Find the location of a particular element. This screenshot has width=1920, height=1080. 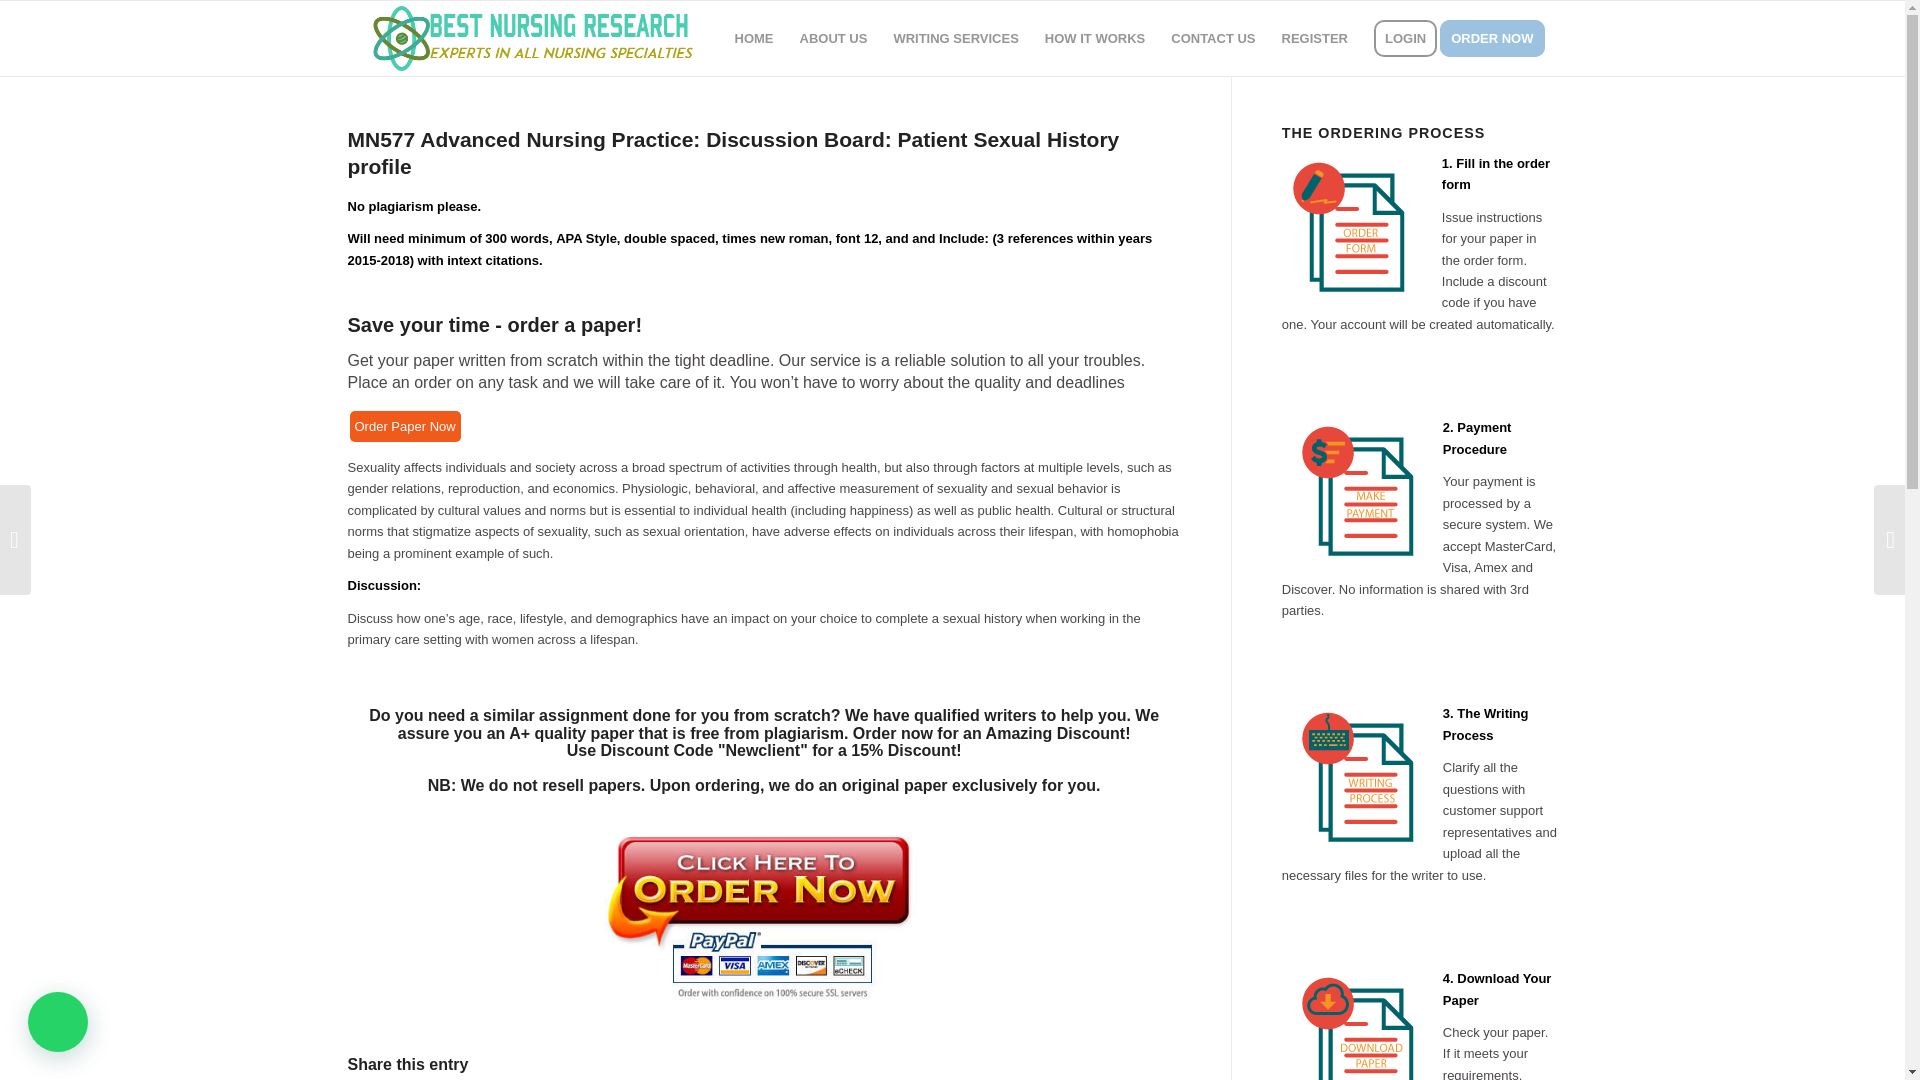

Order Paper Now is located at coordinates (404, 426).